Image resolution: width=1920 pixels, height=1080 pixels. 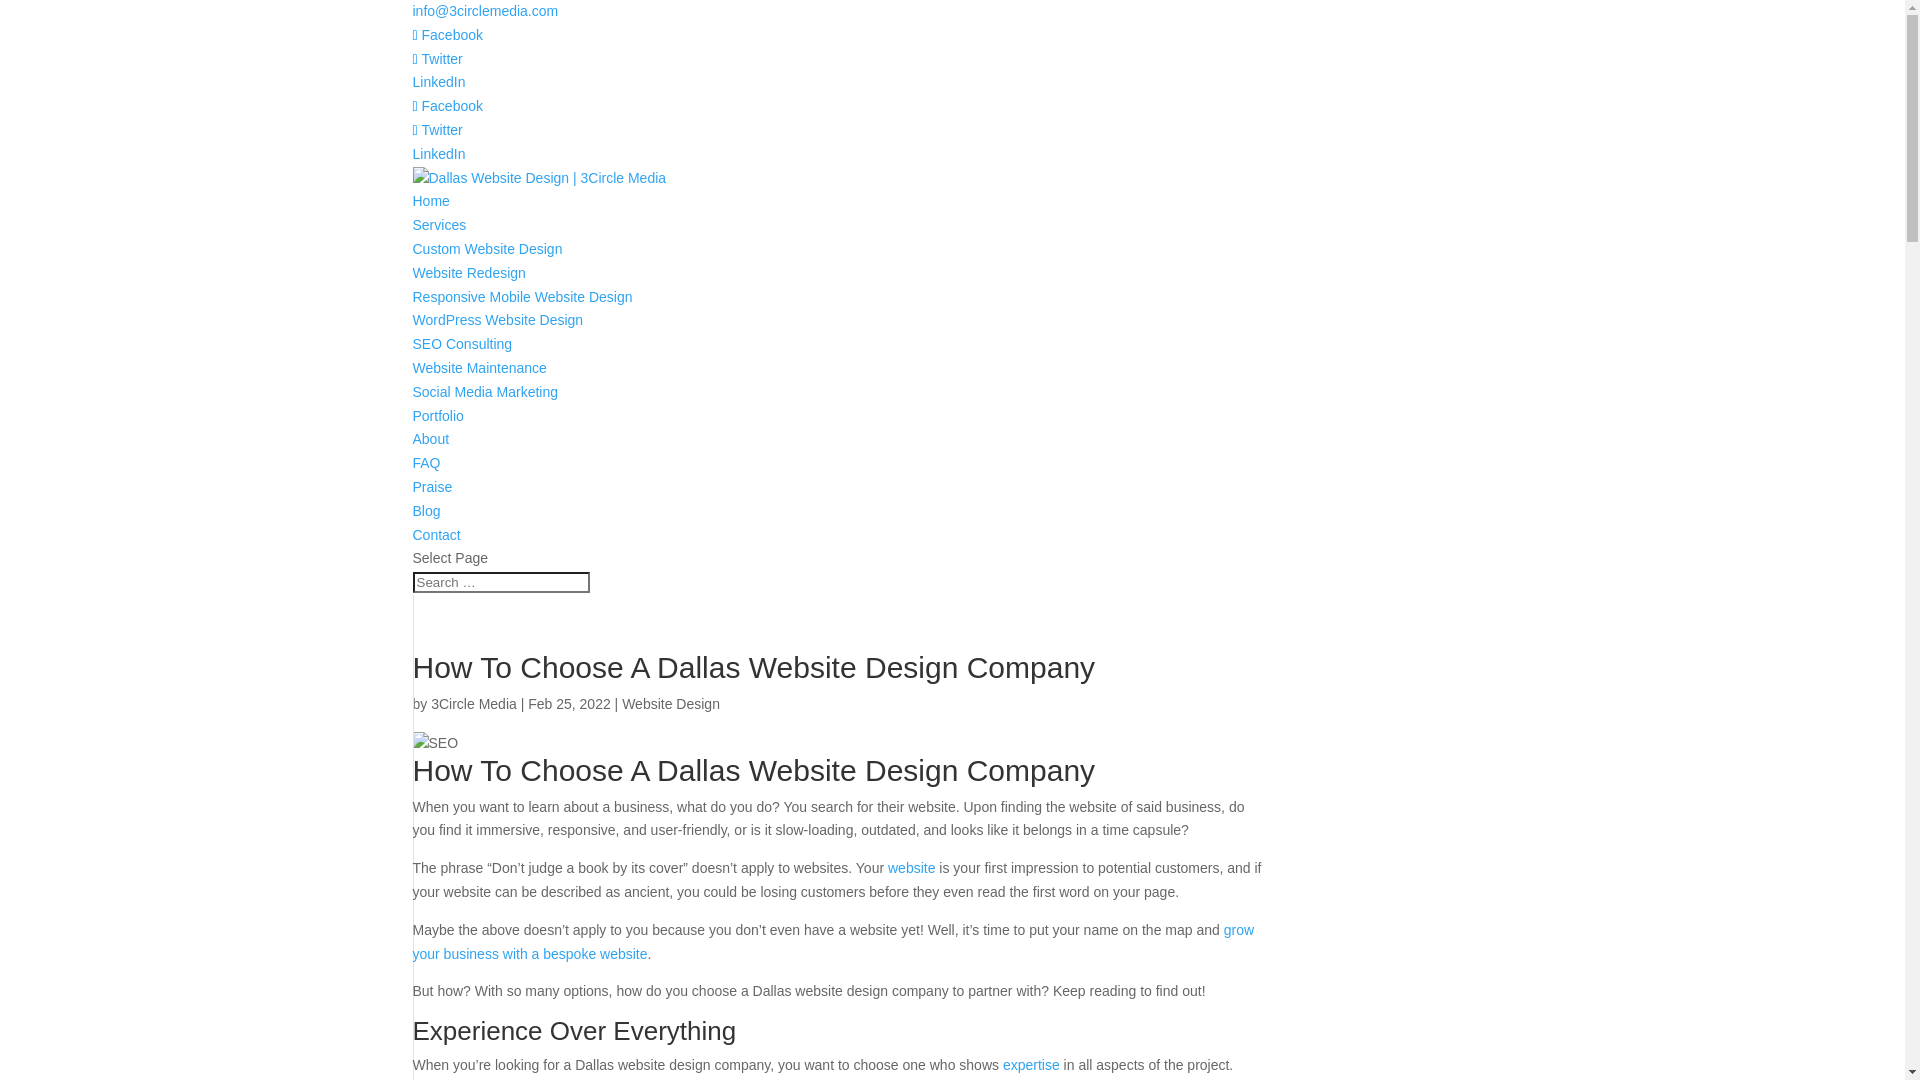 What do you see at coordinates (468, 273) in the screenshot?
I see `Website Redesign` at bounding box center [468, 273].